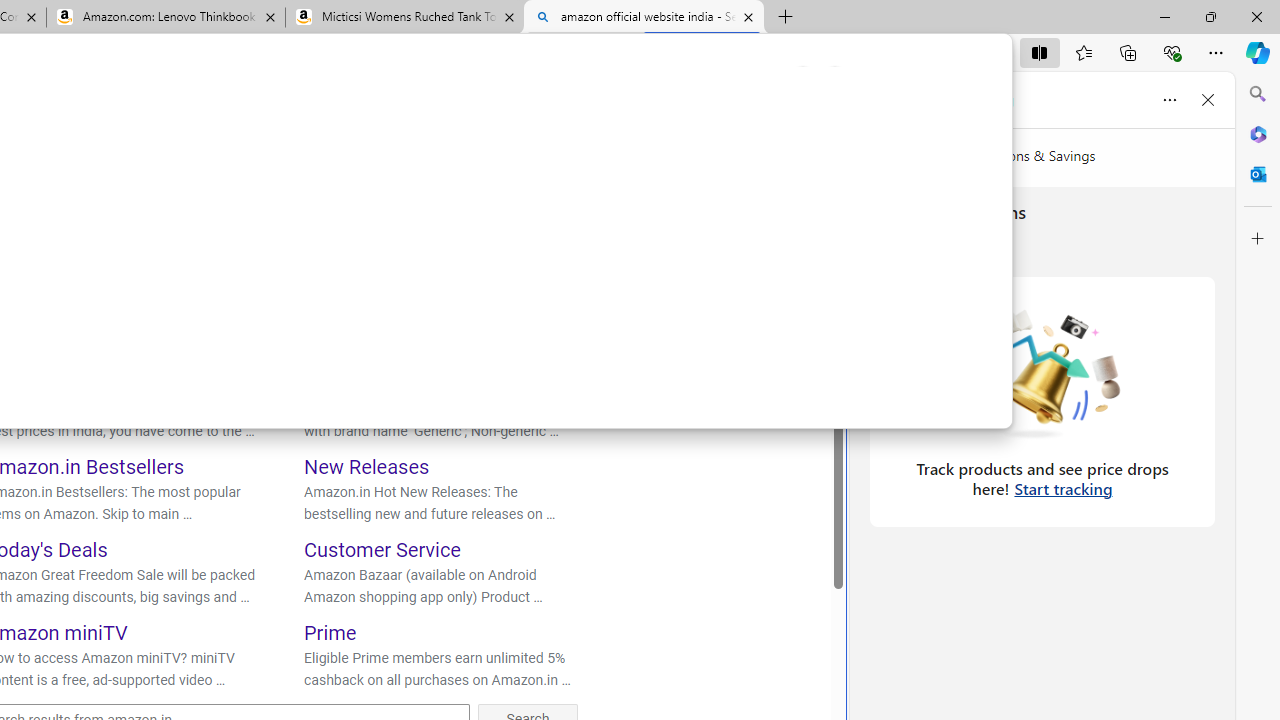 Image resolution: width=1280 pixels, height=720 pixels. I want to click on Search using voice, so click(536, 118).